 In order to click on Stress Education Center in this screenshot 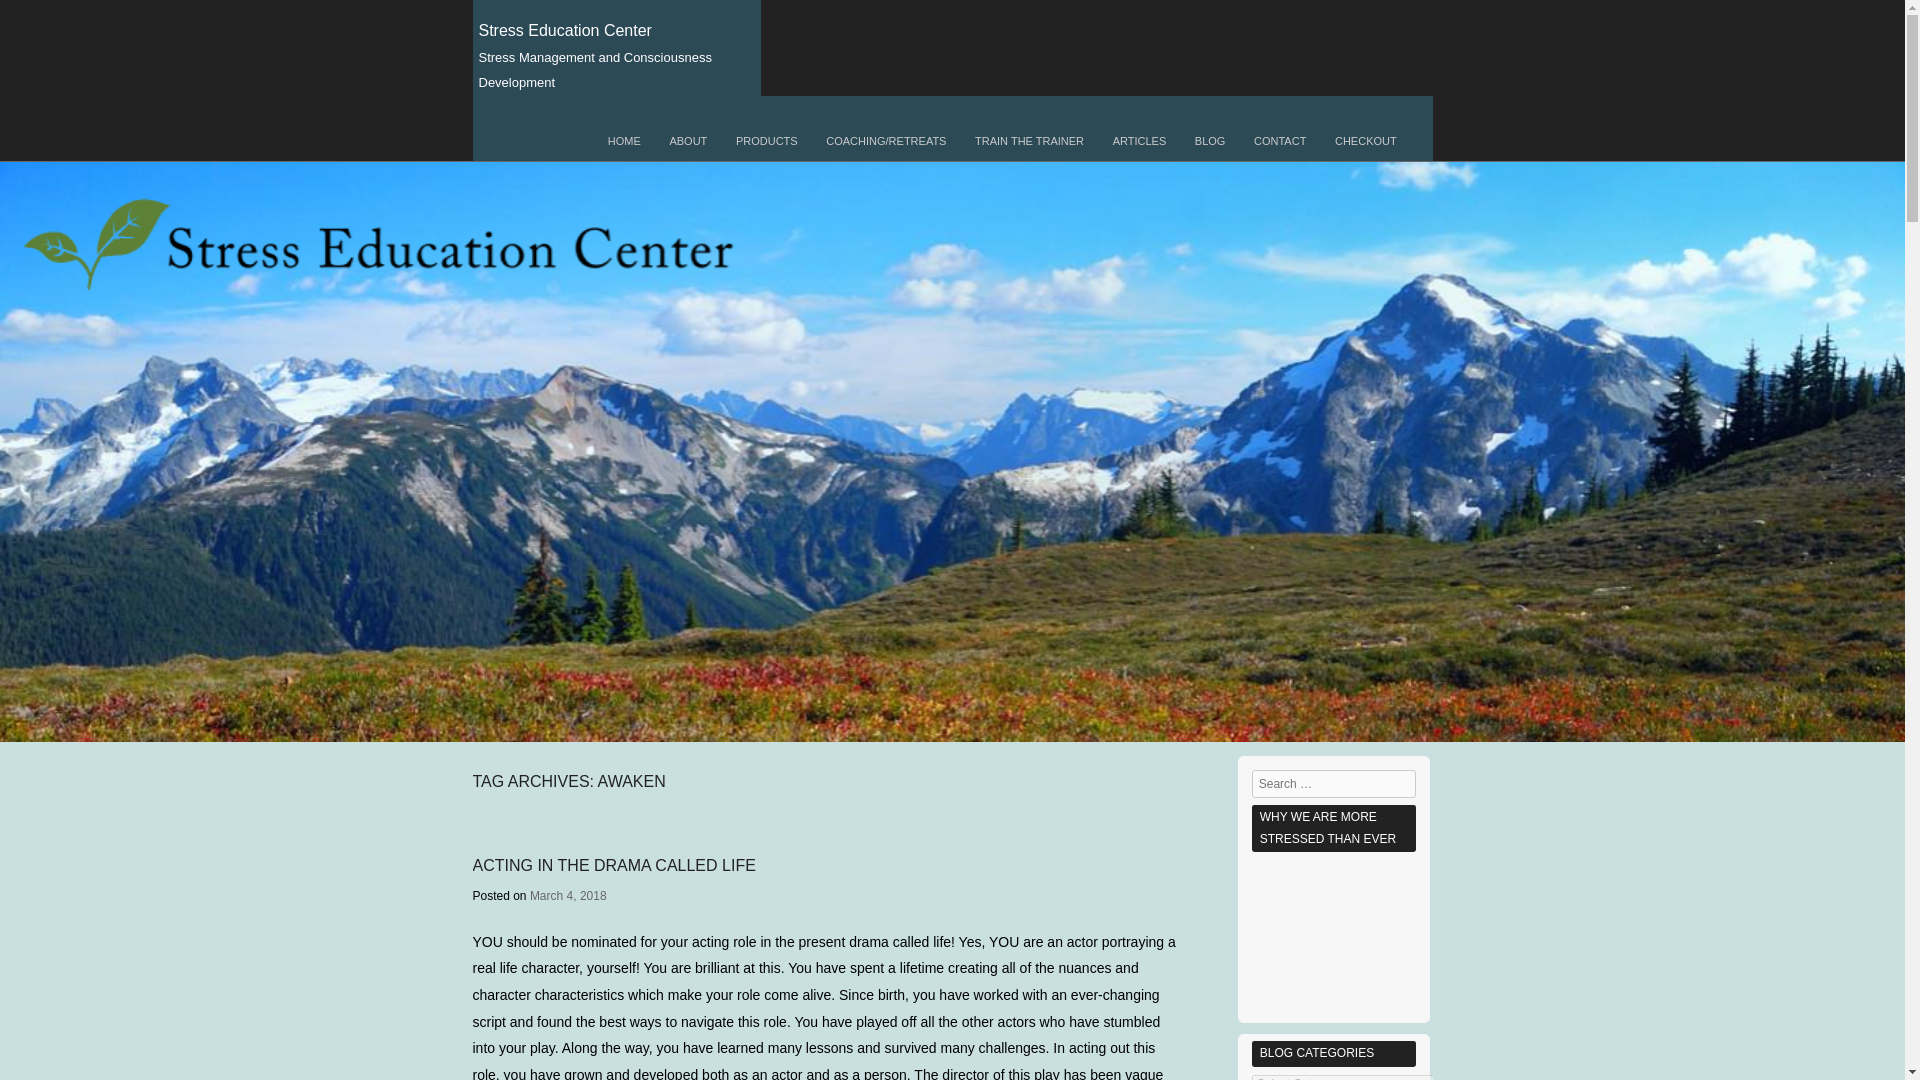, I will do `click(564, 30)`.